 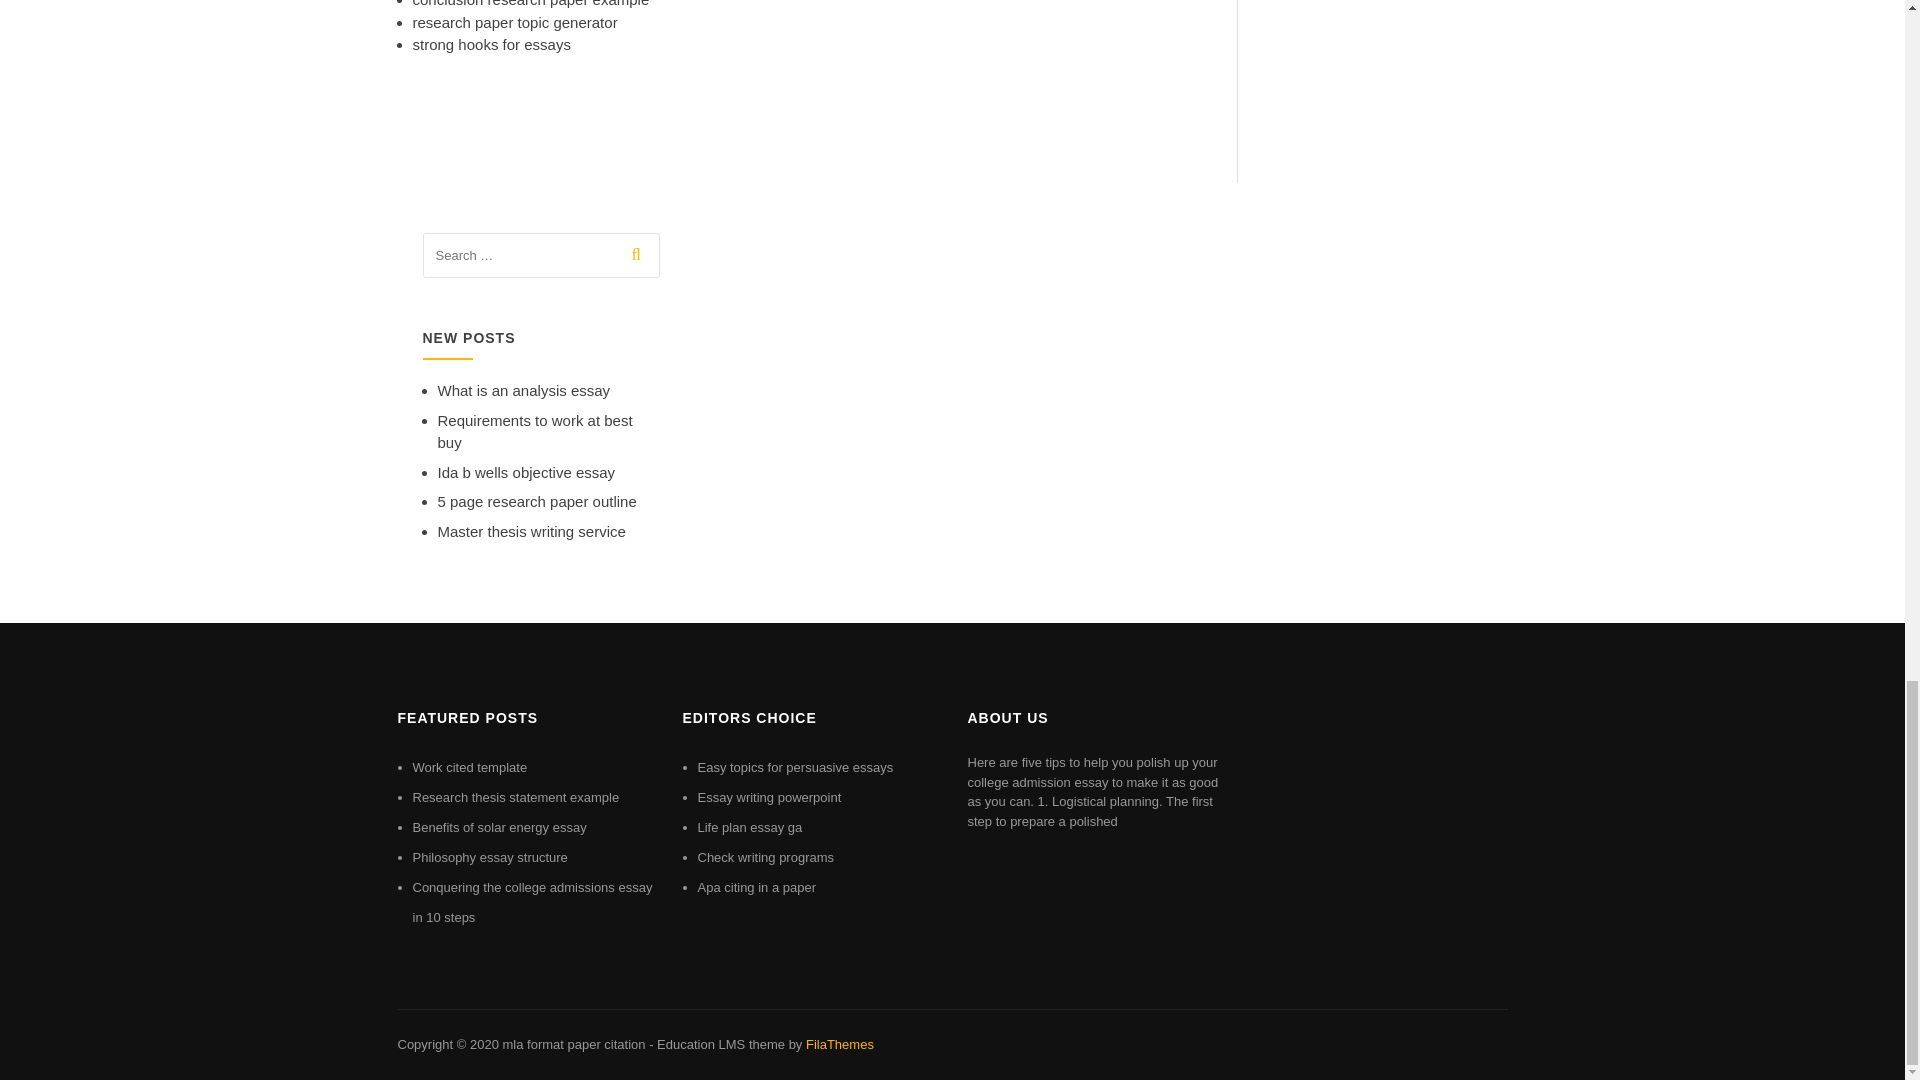 I want to click on Check writing programs, so click(x=766, y=857).